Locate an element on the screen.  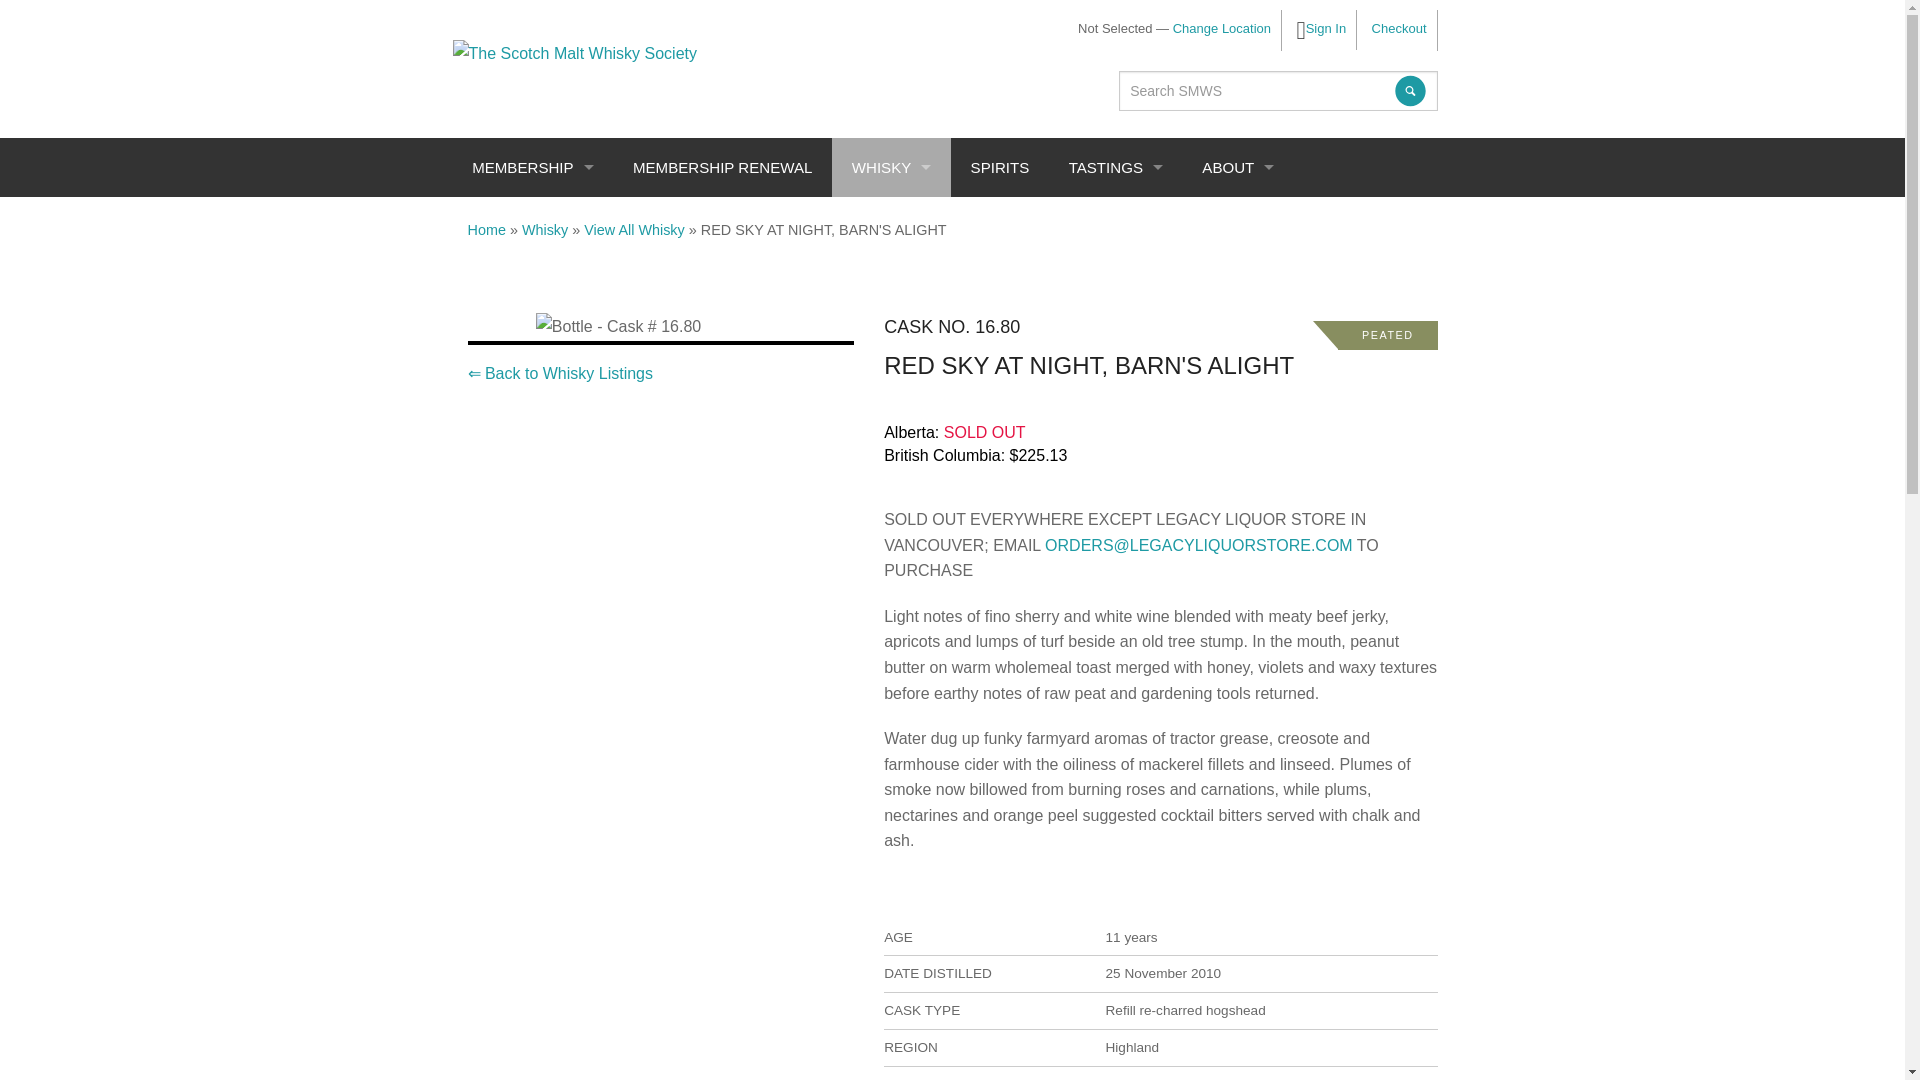
MEMBERSHIP is located at coordinates (620, 246).